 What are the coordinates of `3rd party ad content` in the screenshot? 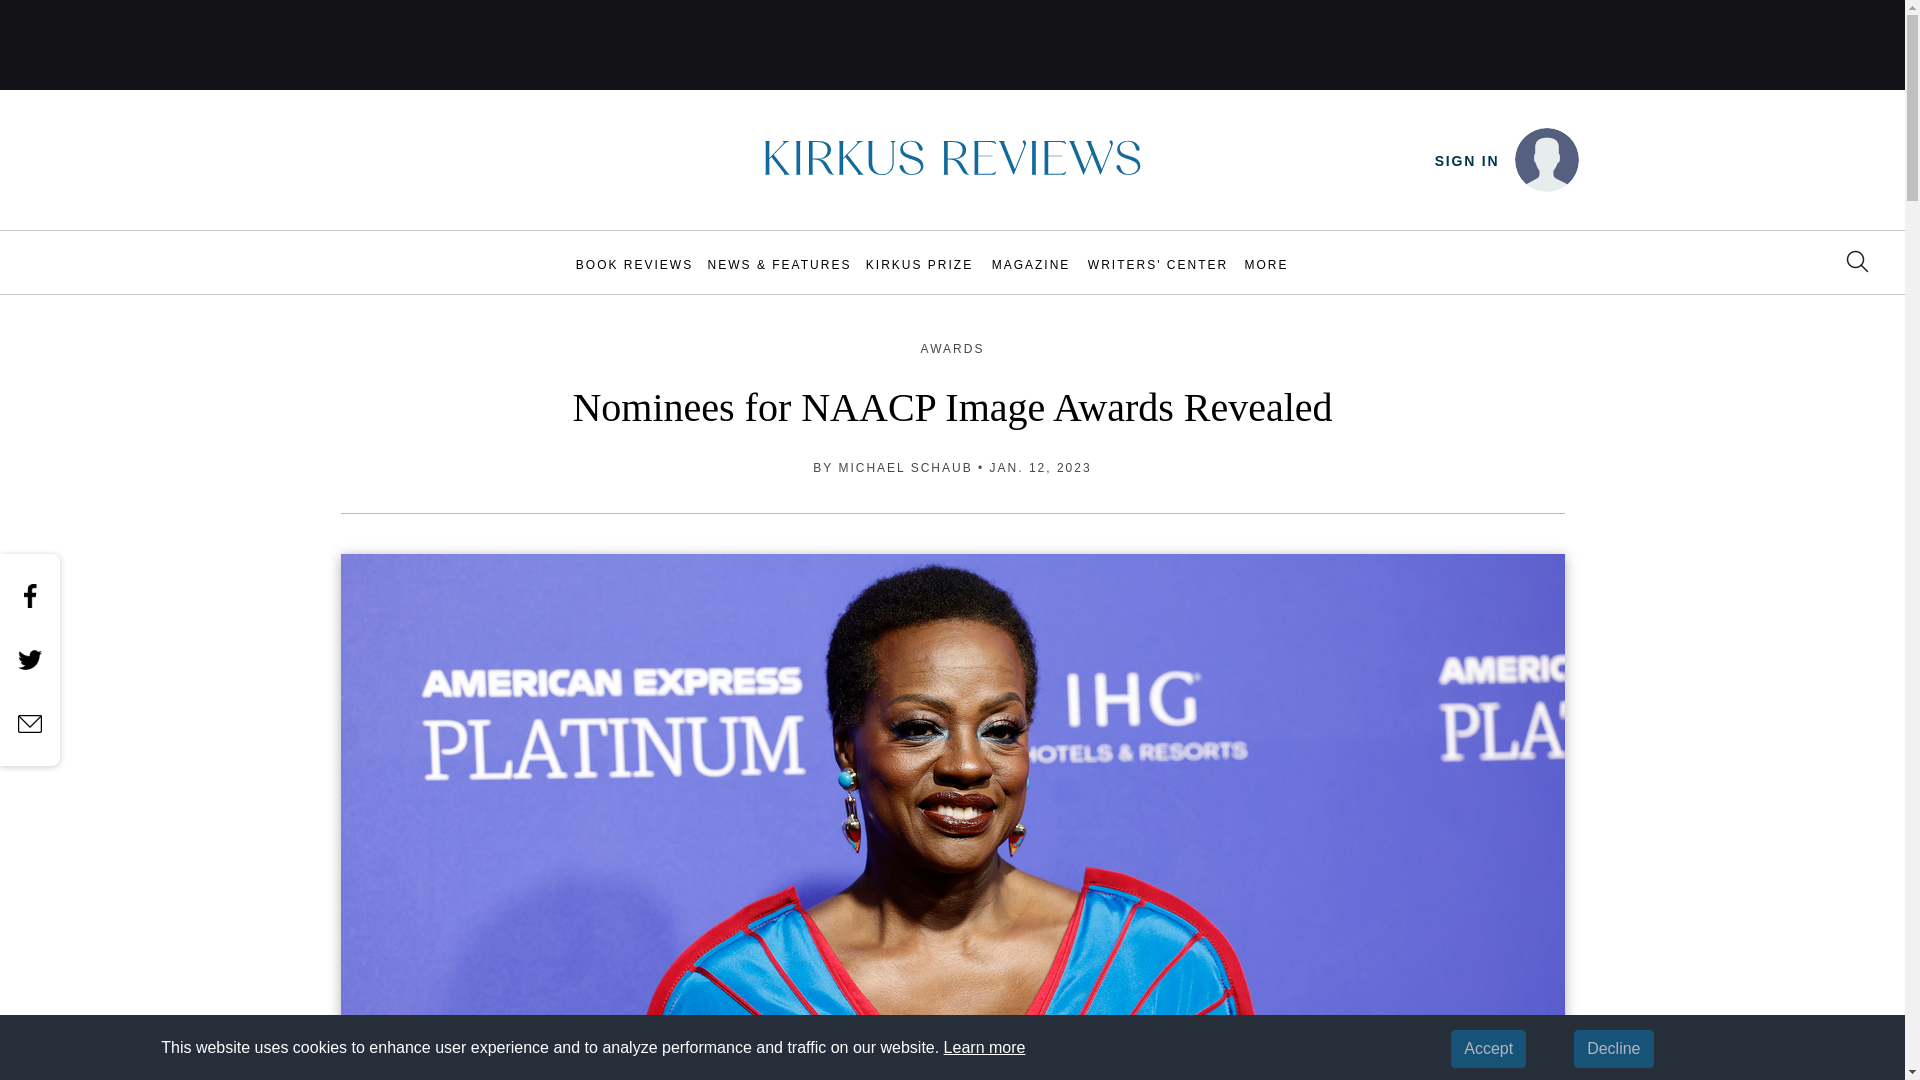 It's located at (953, 44).